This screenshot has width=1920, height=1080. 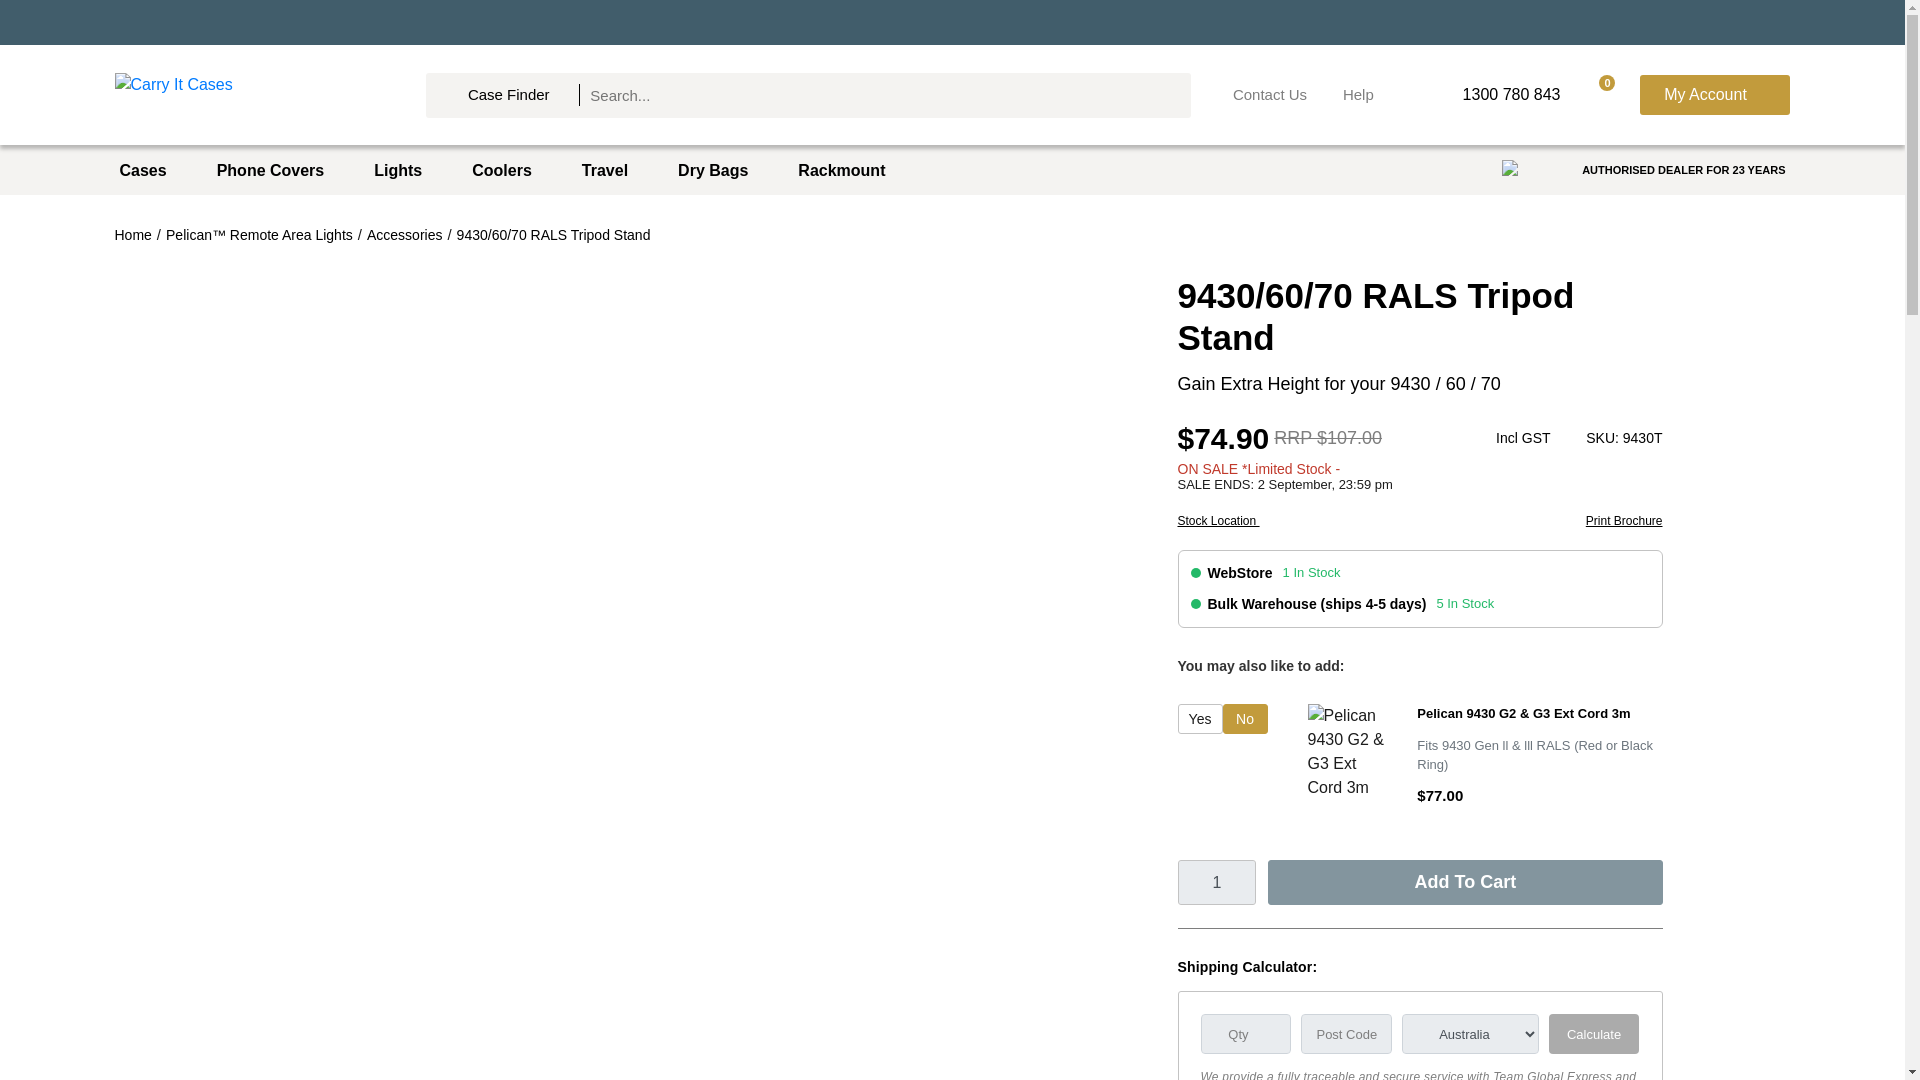 I want to click on Contact Us, so click(x=1270, y=95).